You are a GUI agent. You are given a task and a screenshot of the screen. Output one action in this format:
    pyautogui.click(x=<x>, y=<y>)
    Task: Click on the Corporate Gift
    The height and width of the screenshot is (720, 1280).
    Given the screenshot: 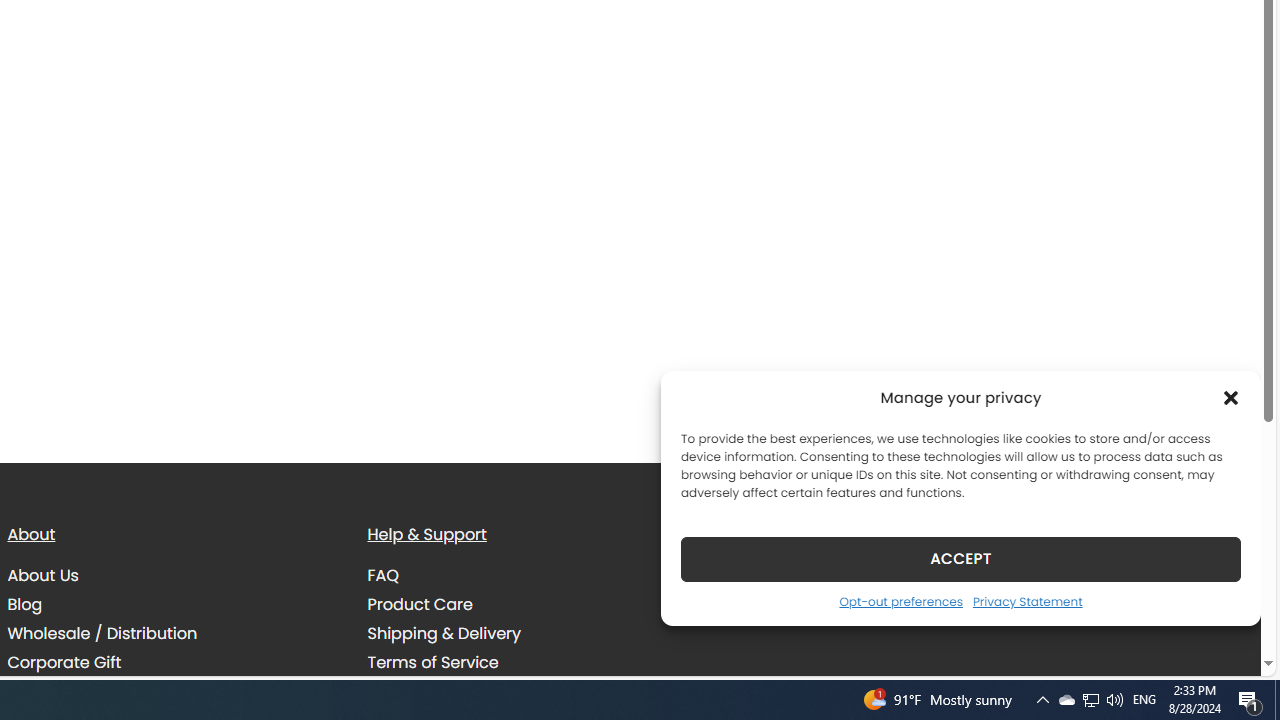 What is the action you would take?
    pyautogui.click(x=172, y=662)
    